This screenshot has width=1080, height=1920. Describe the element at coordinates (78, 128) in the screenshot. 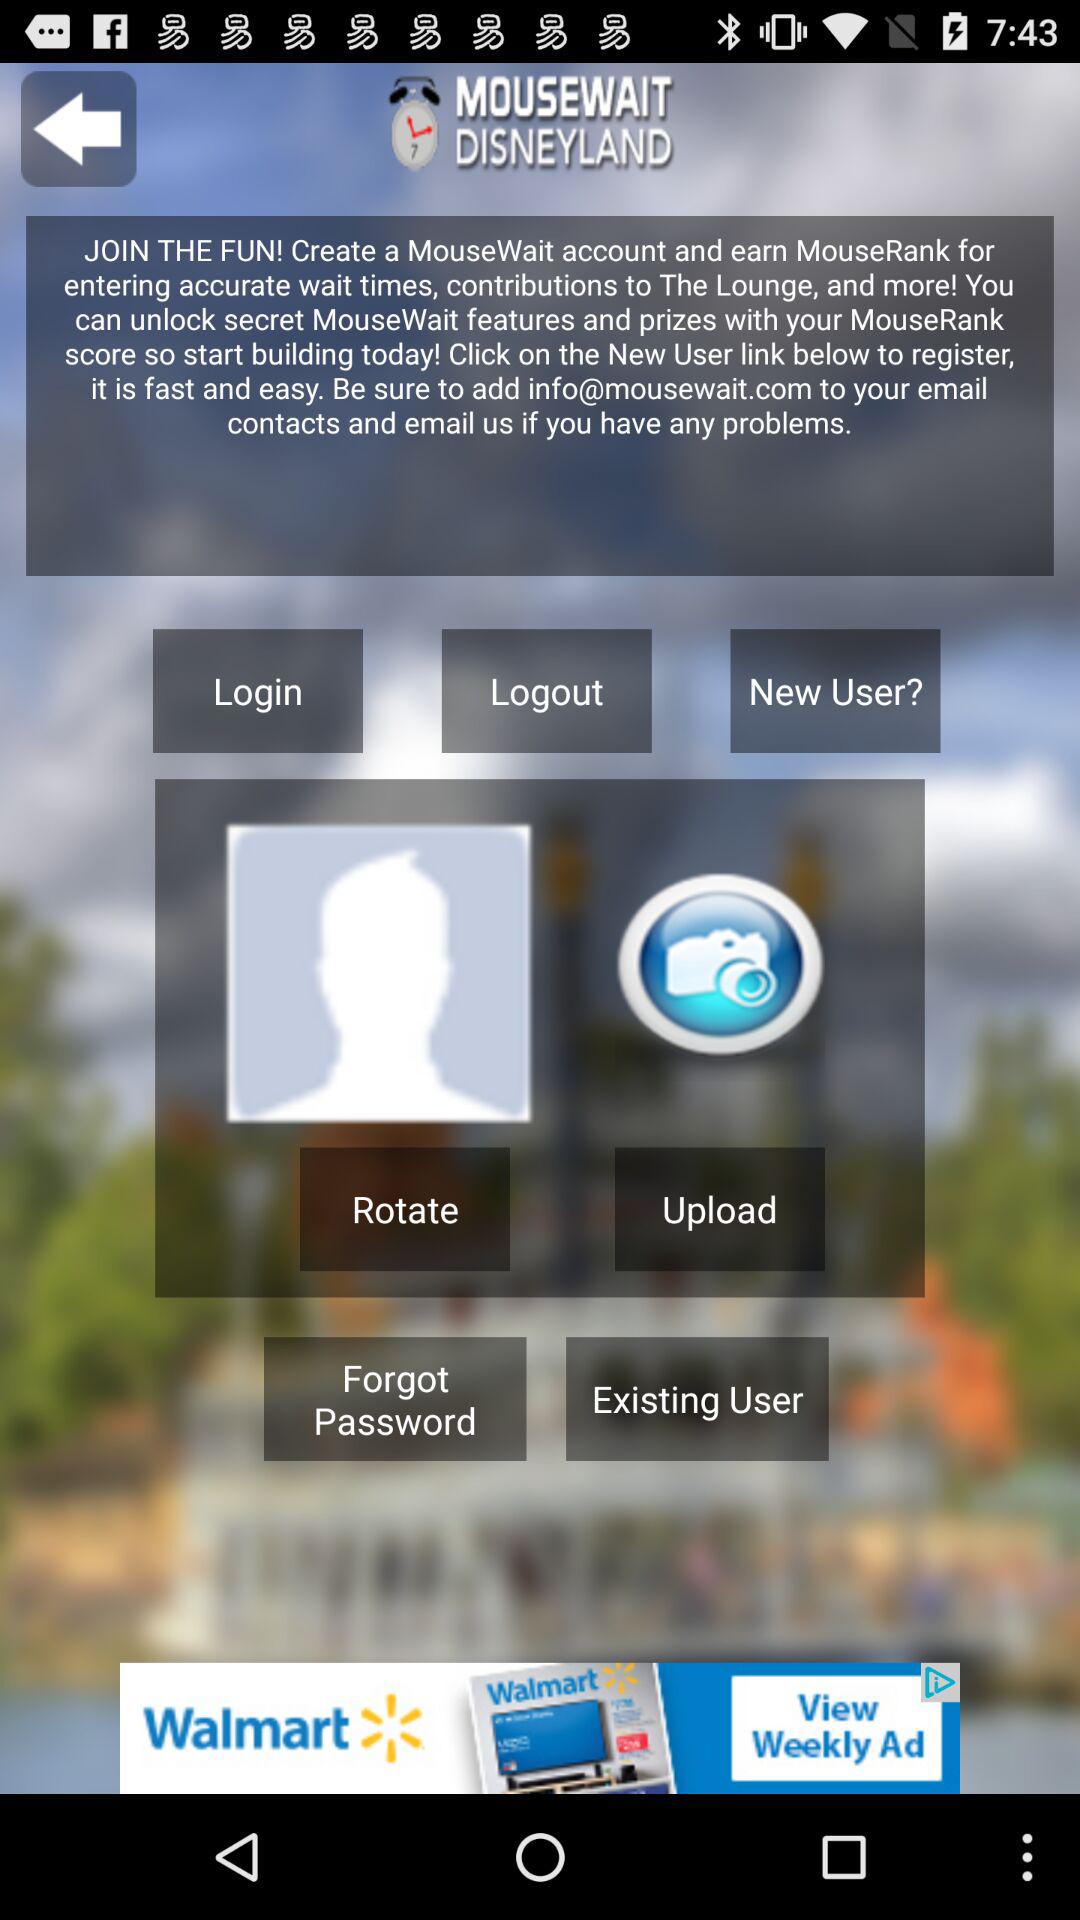

I see `go to previous option` at that location.